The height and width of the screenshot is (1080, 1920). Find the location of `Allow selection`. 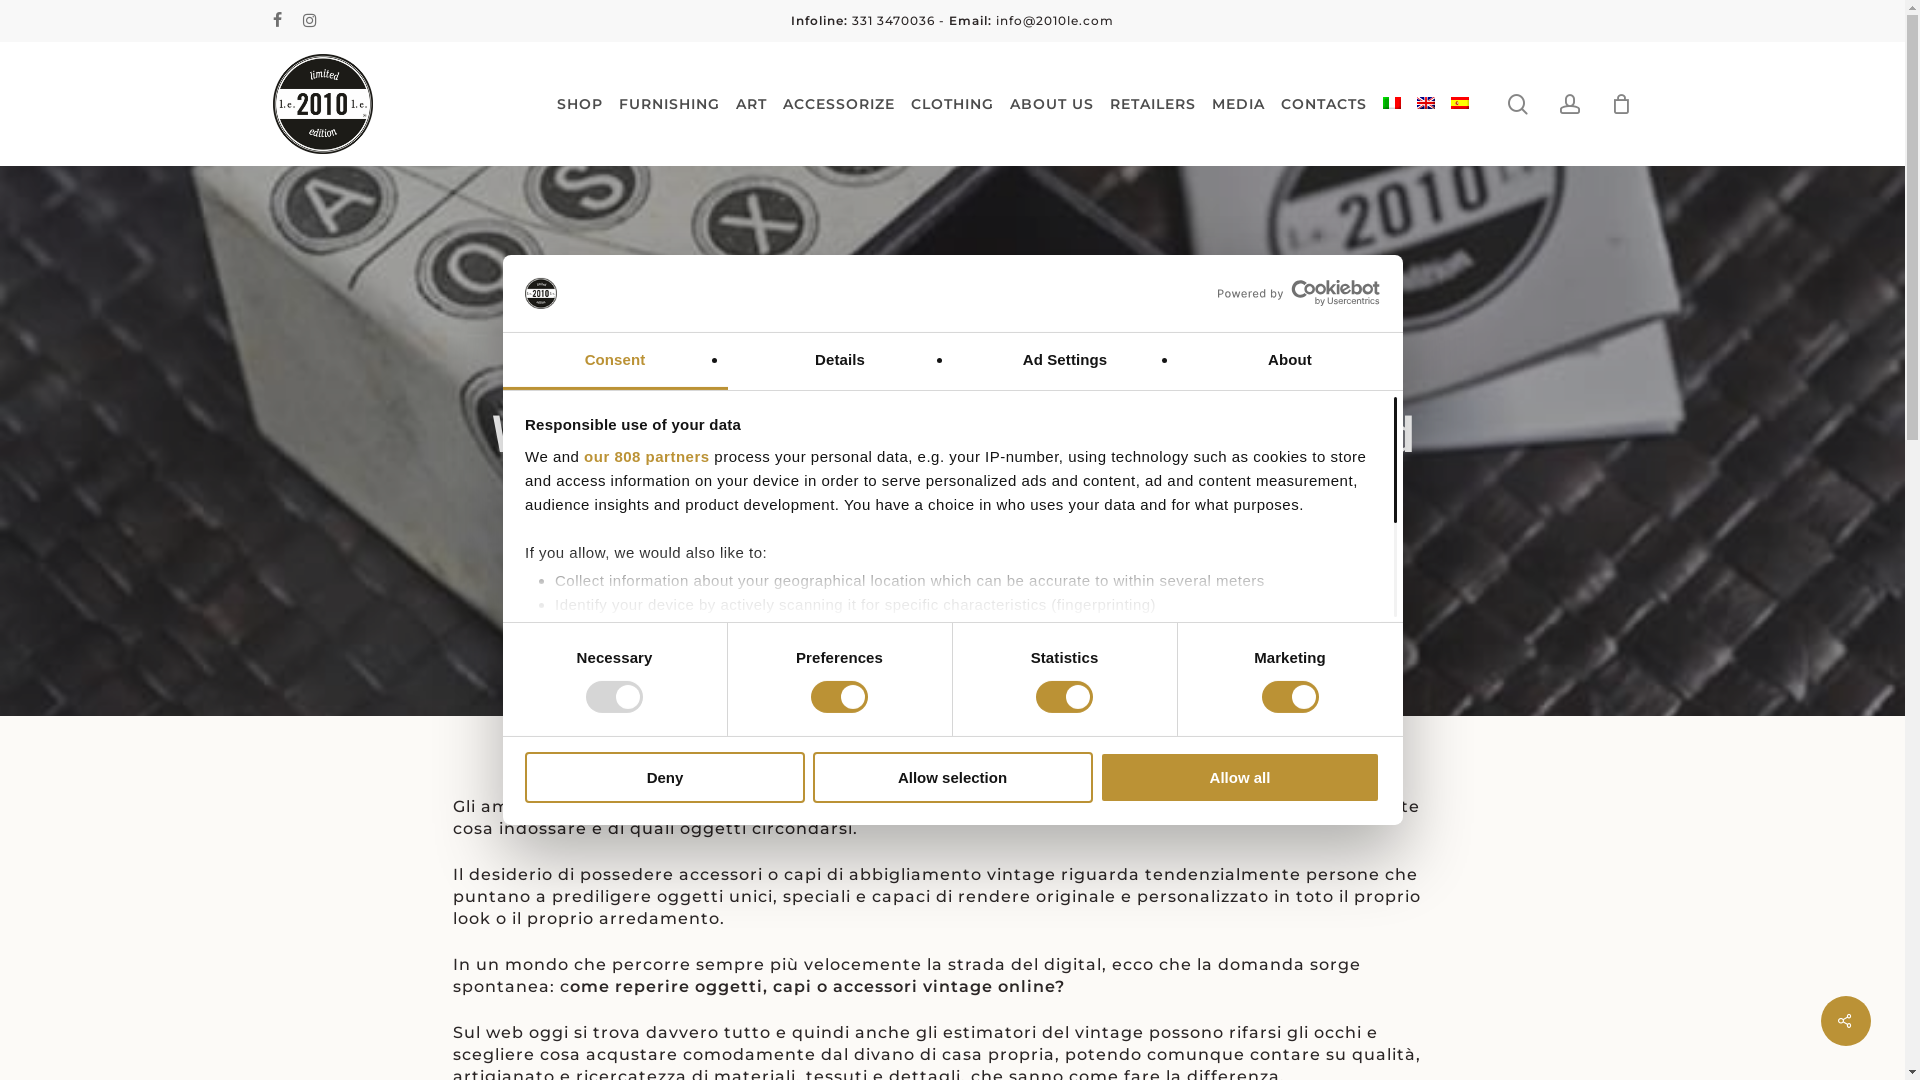

Allow selection is located at coordinates (952, 778).